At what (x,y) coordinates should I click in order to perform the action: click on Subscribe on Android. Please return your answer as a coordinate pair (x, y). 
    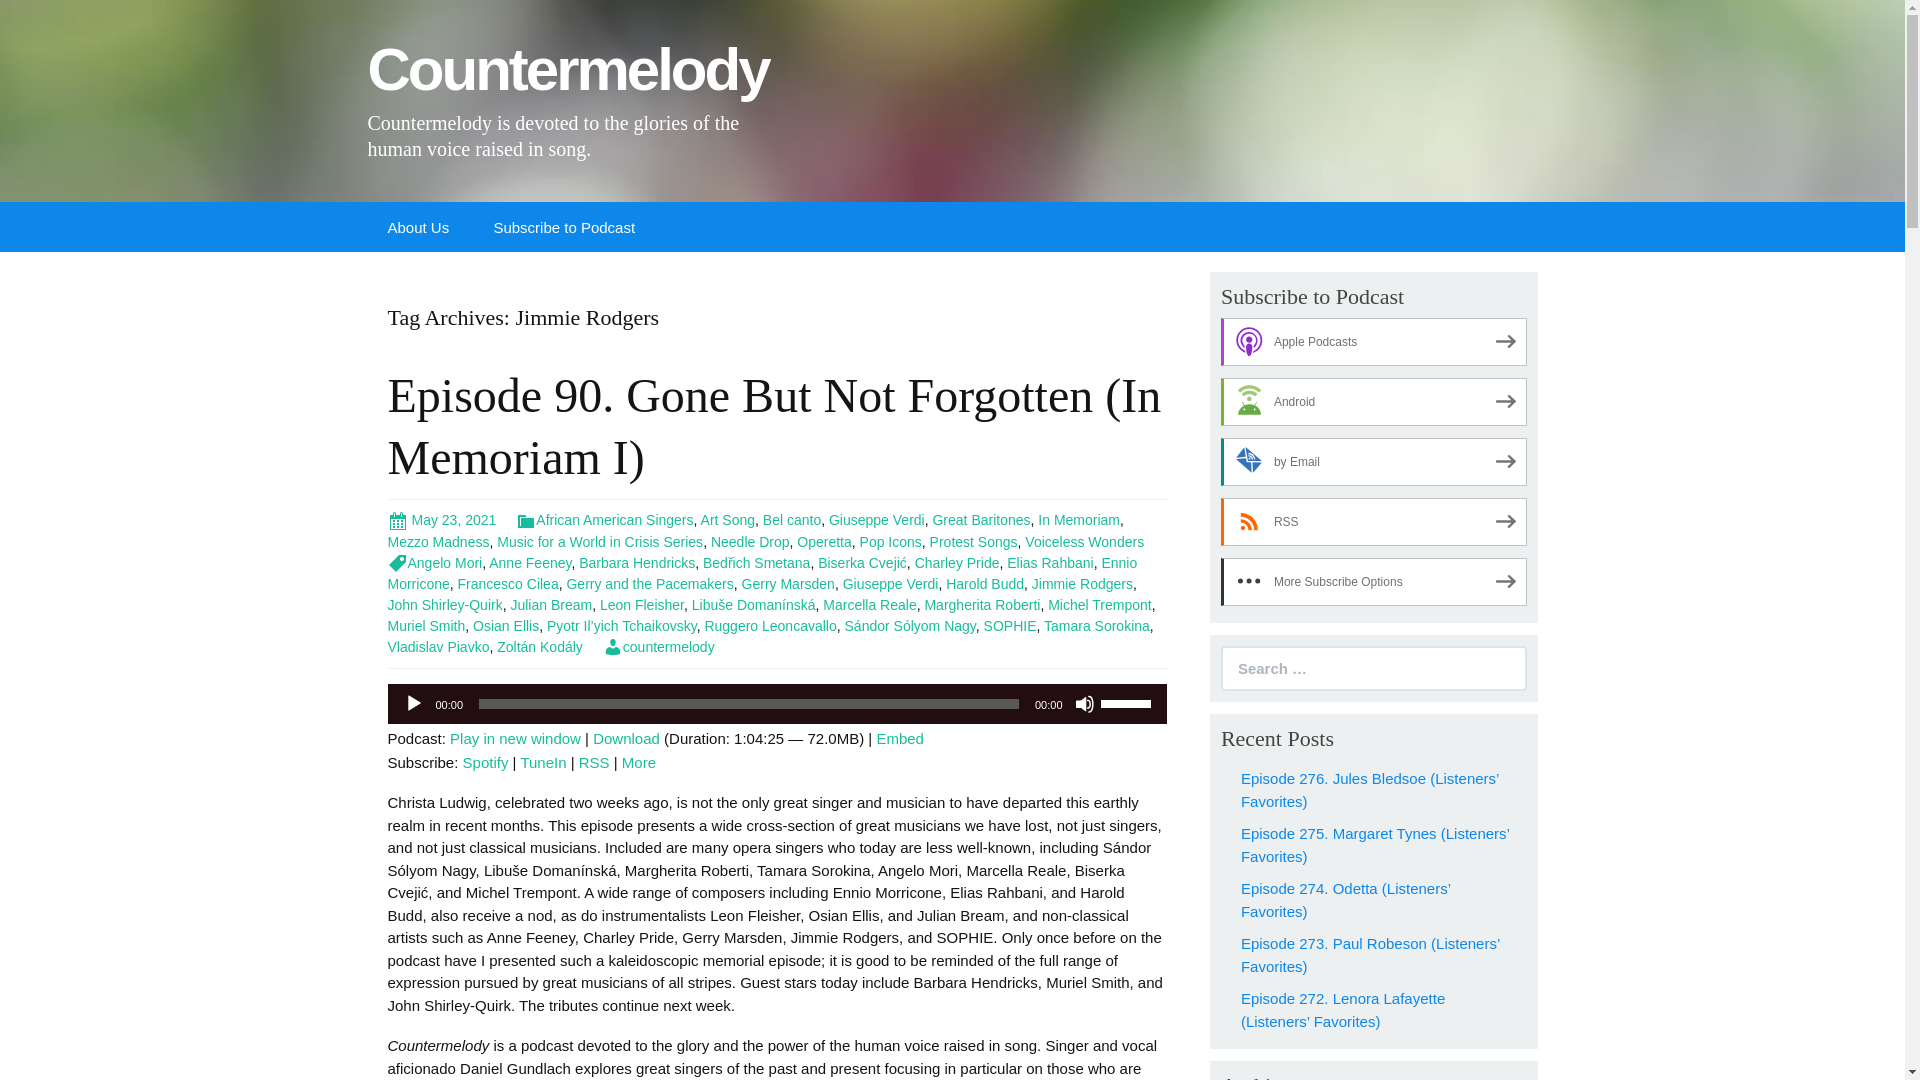
    Looking at the image, I should click on (1374, 402).